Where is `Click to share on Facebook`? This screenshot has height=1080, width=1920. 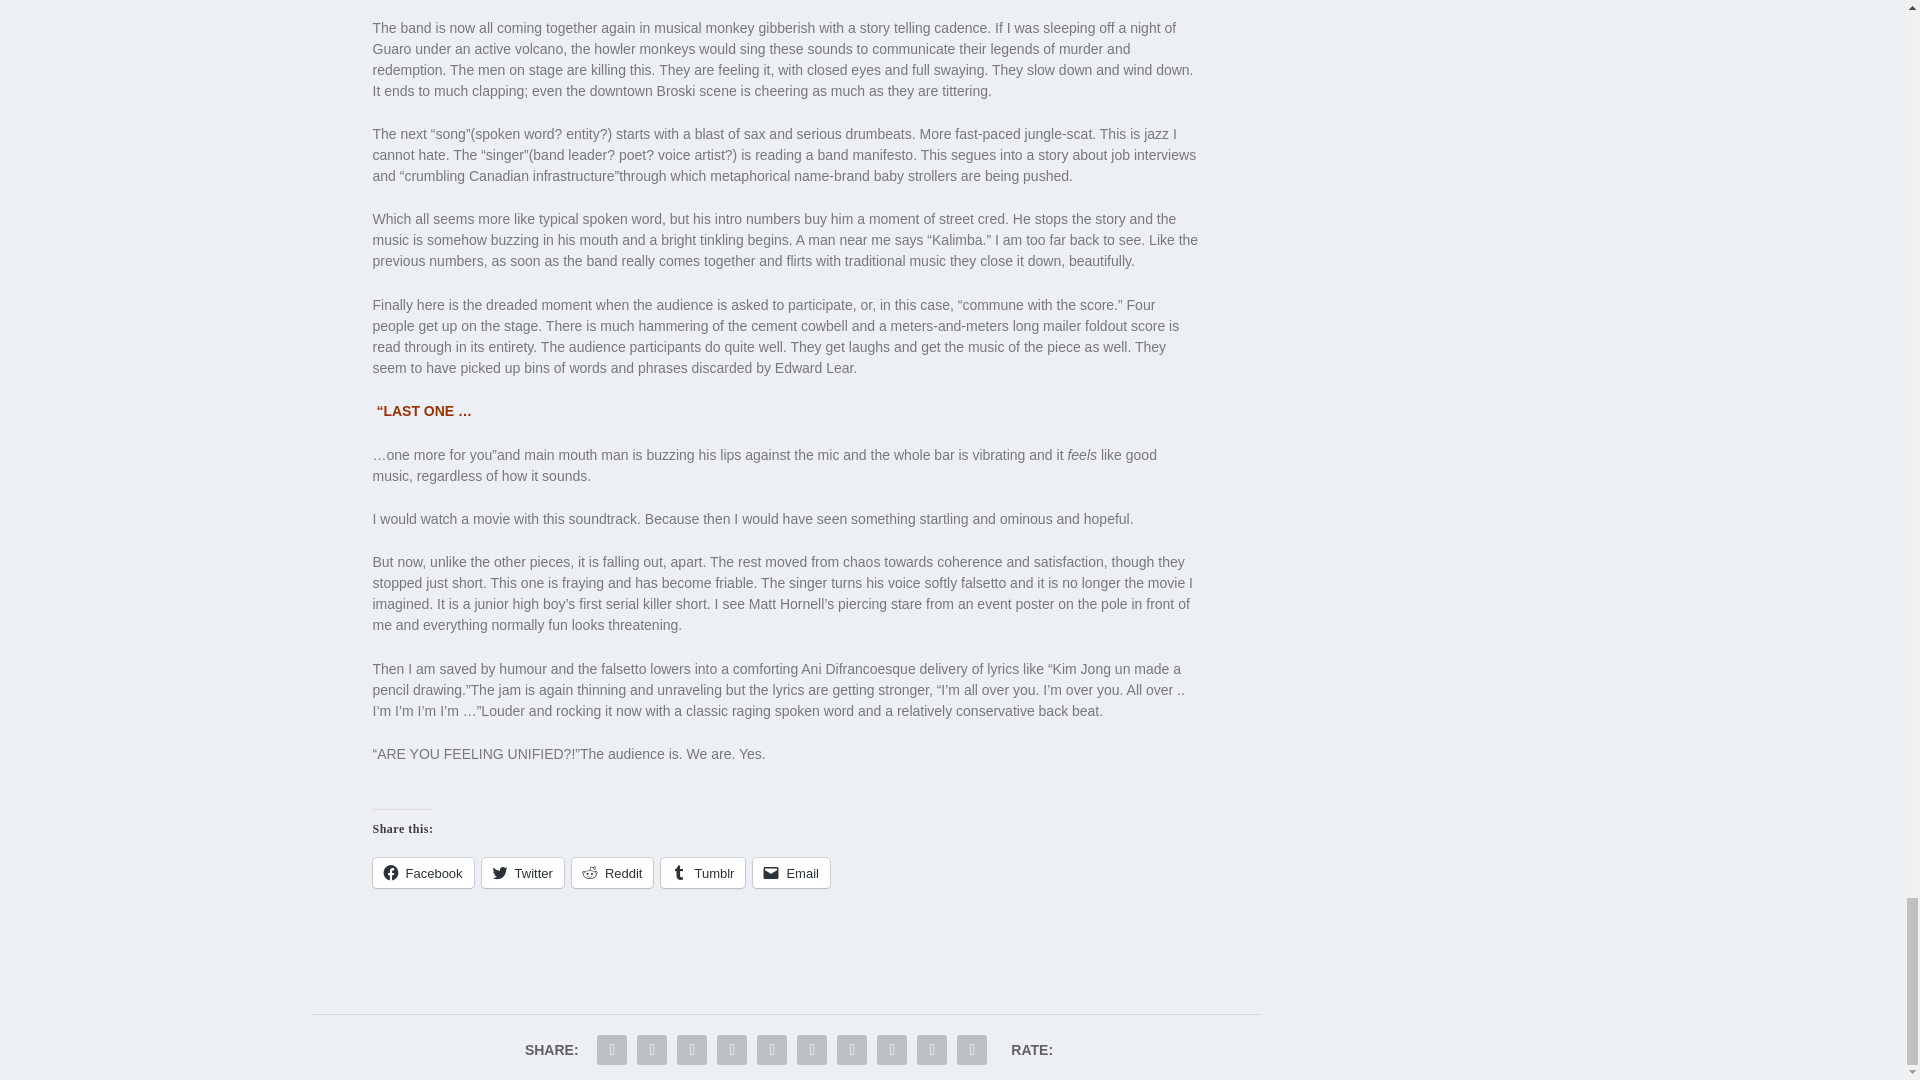
Click to share on Facebook is located at coordinates (422, 872).